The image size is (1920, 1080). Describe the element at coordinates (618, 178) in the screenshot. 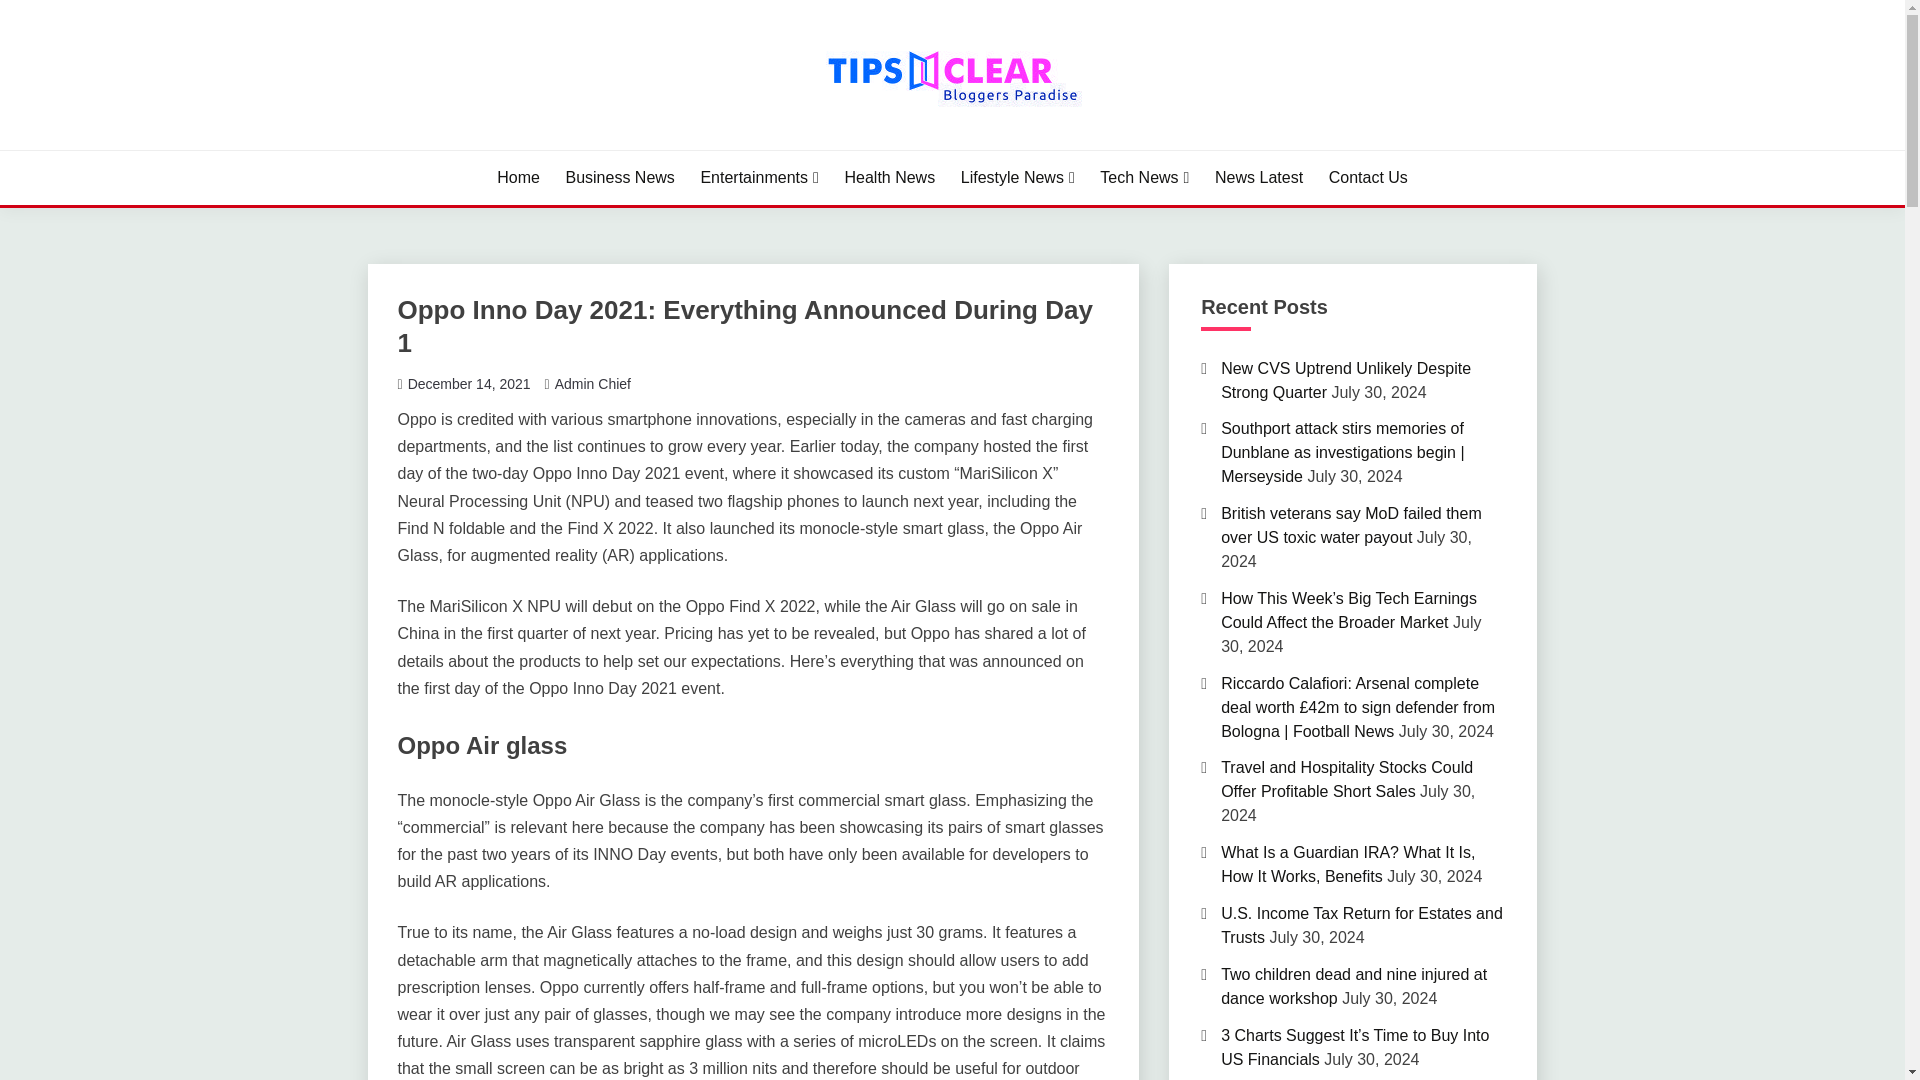

I see `Business News` at that location.